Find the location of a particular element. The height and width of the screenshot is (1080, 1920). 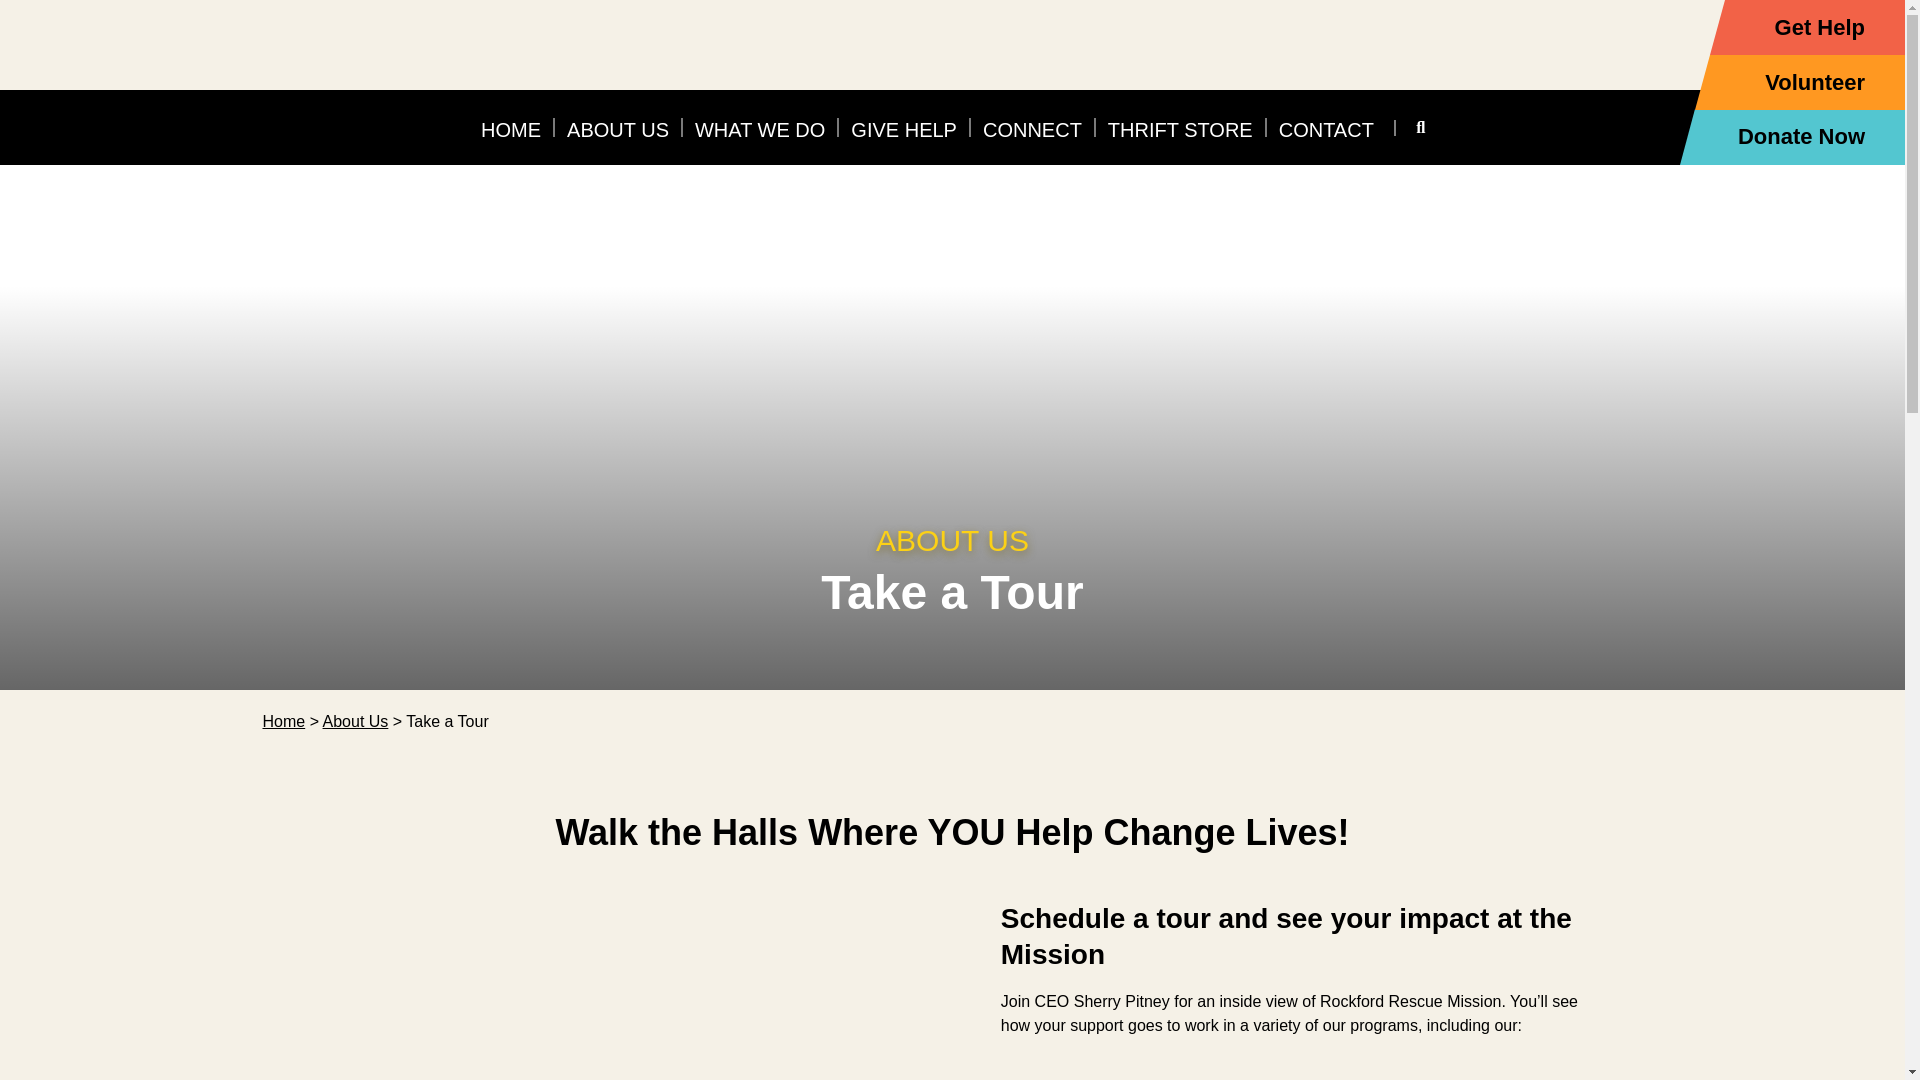

GIVE HELP is located at coordinates (904, 128).